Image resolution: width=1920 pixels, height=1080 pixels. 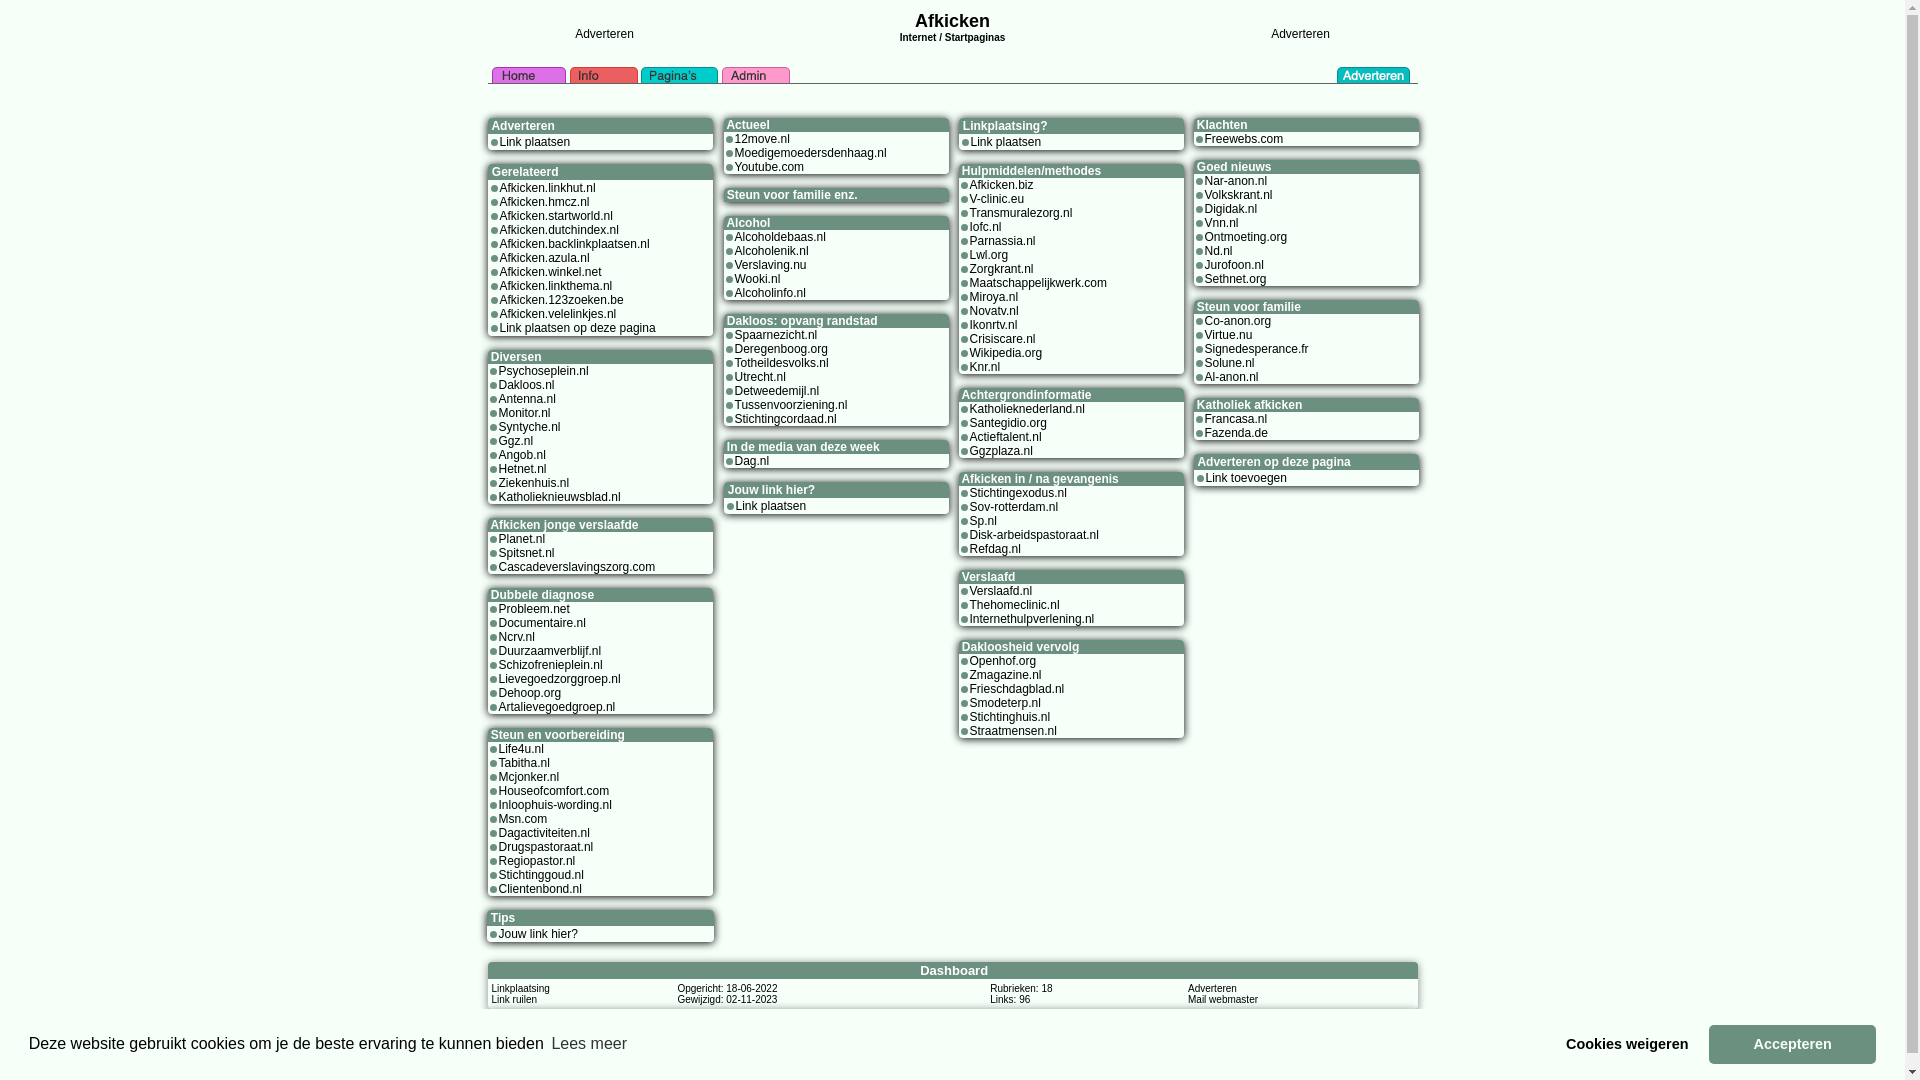 What do you see at coordinates (526, 553) in the screenshot?
I see `Spitsnet.nl` at bounding box center [526, 553].